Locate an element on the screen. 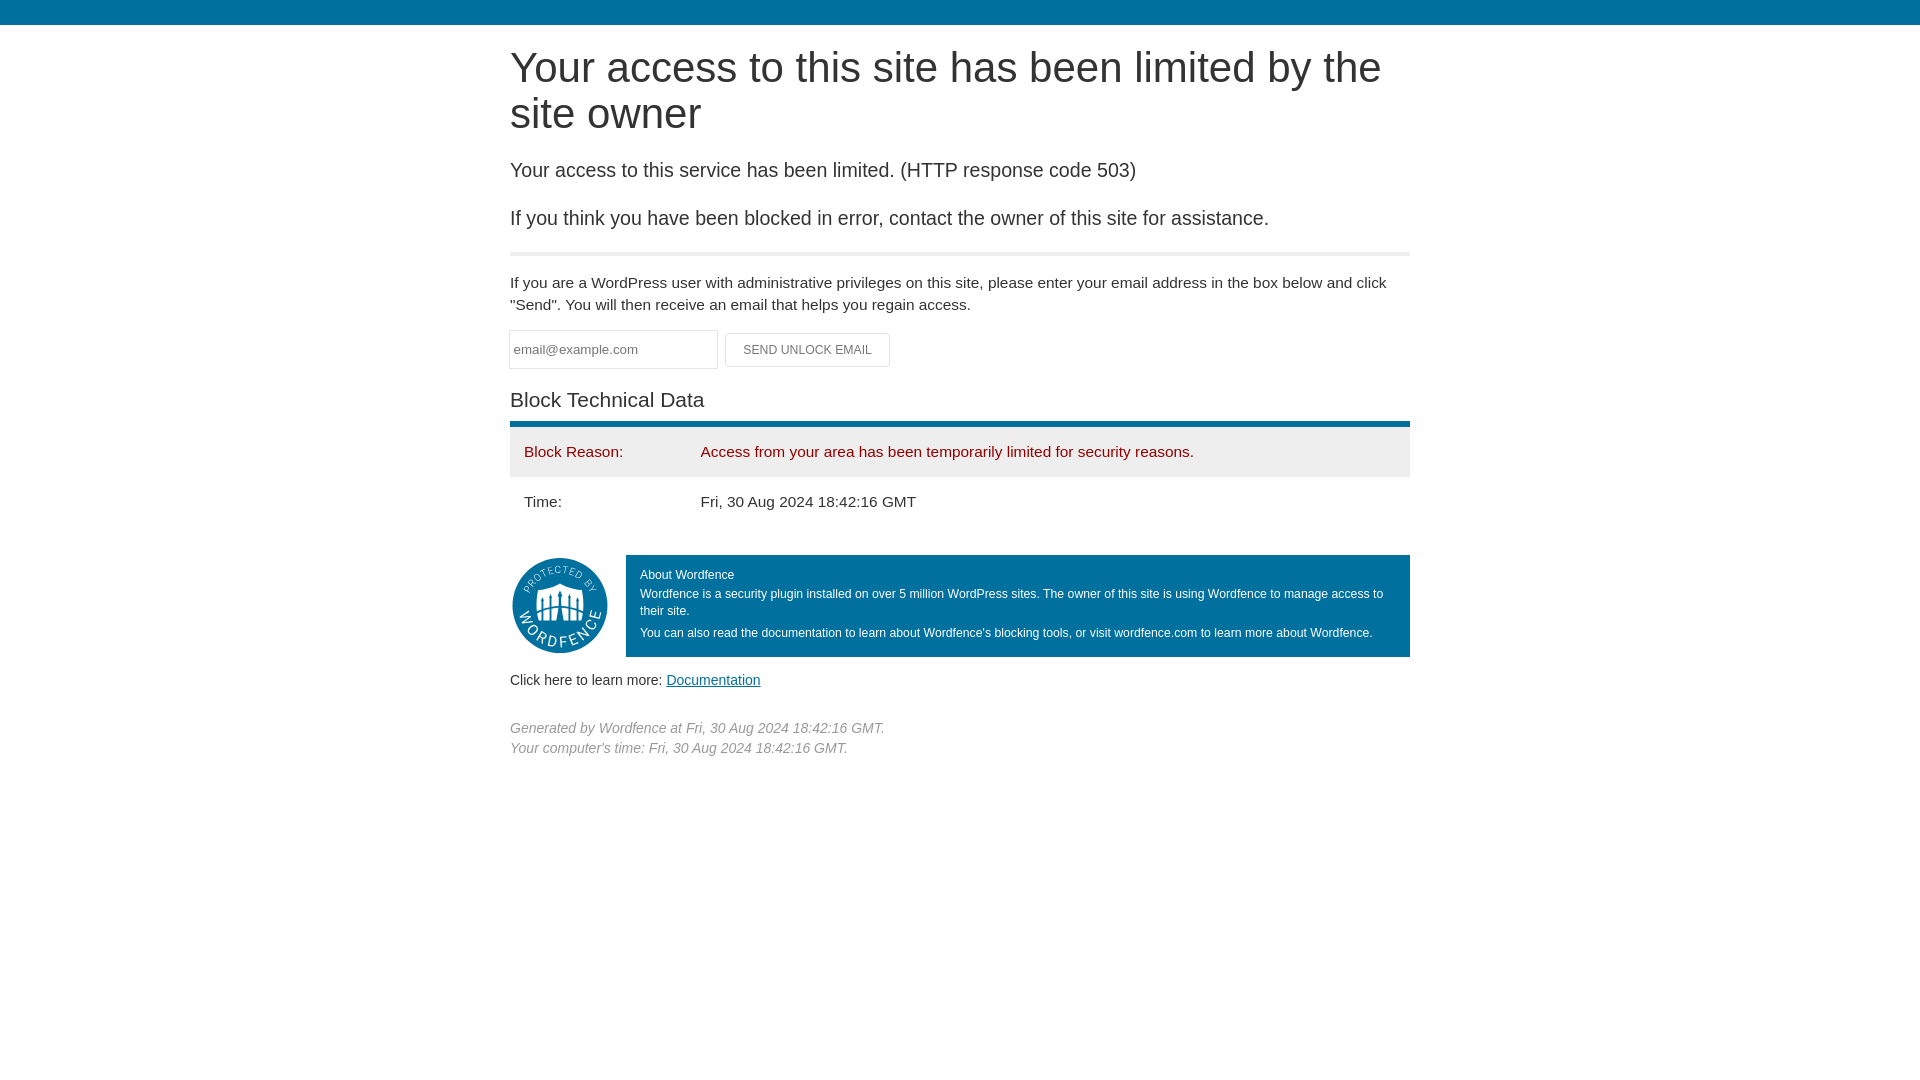  Send Unlock Email is located at coordinates (808, 350).